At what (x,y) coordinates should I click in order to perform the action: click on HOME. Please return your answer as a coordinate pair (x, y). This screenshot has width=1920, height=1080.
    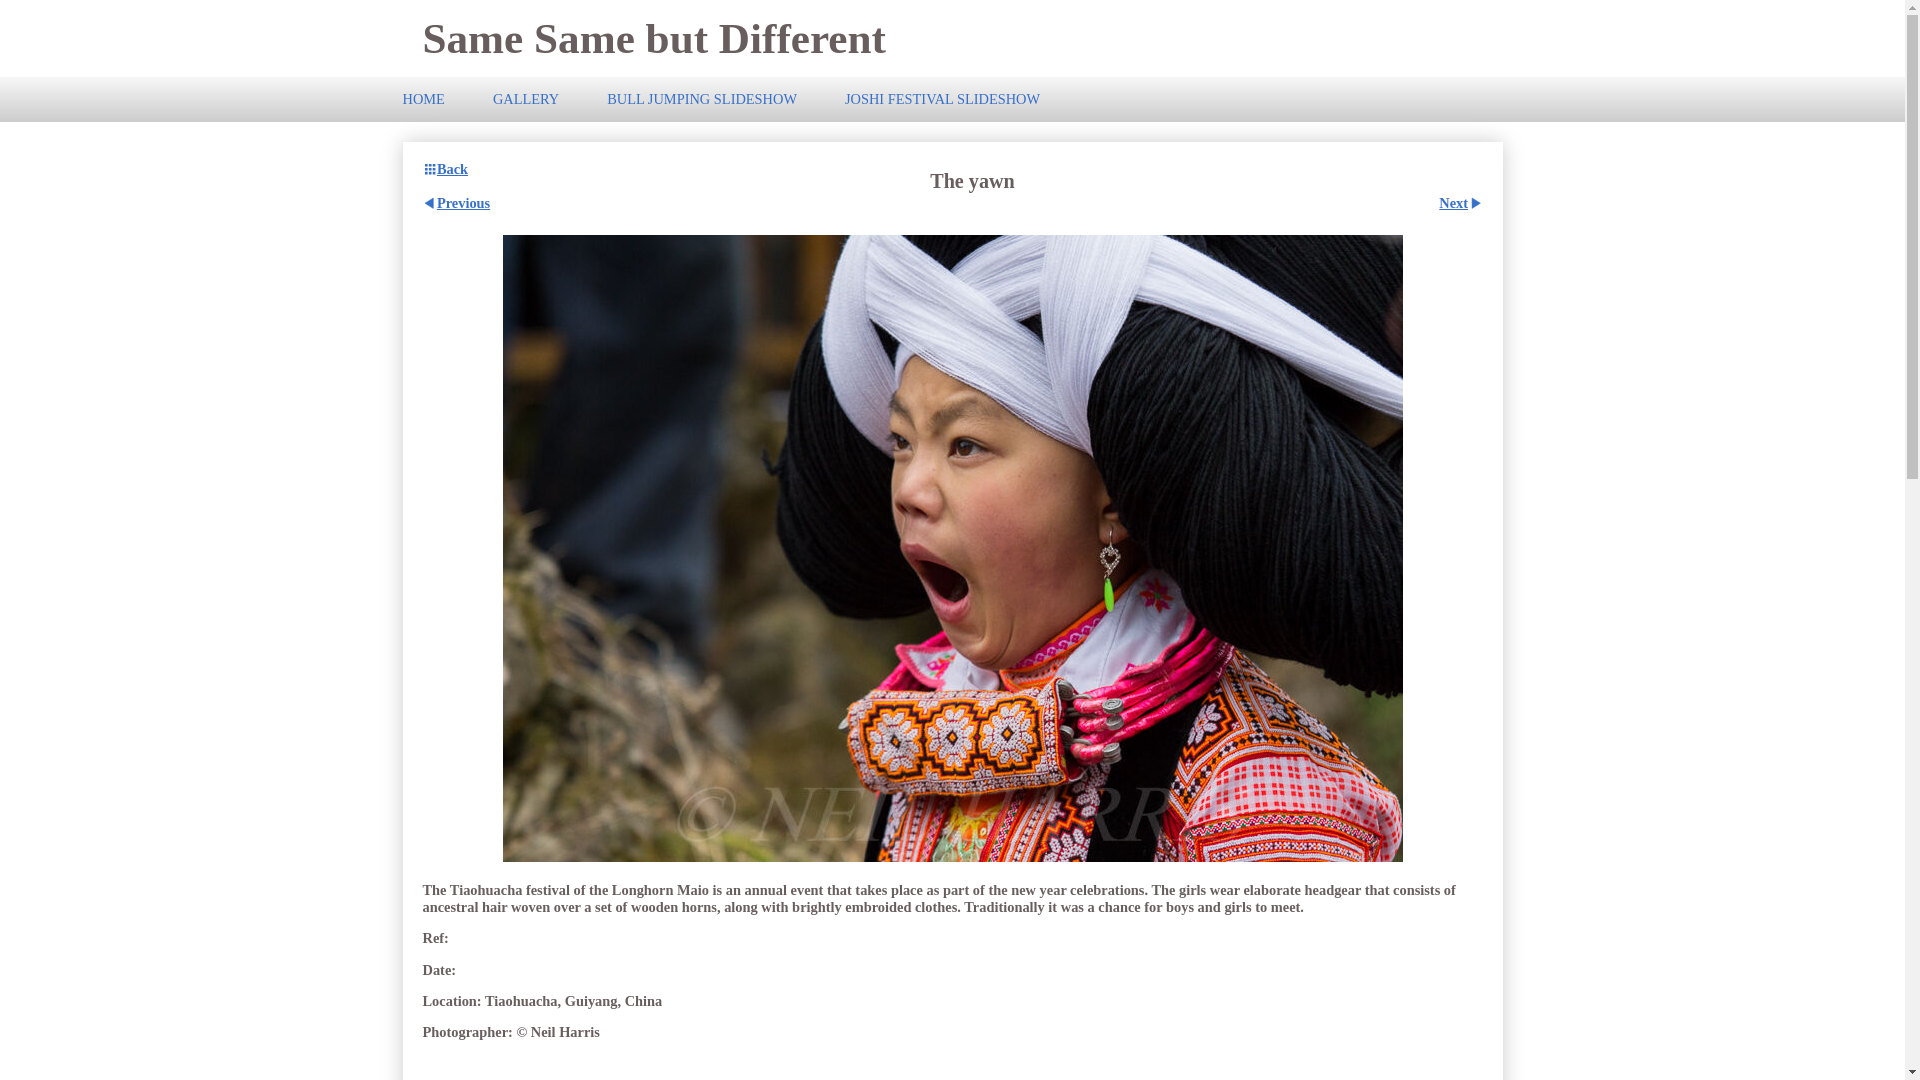
    Looking at the image, I should click on (434, 99).